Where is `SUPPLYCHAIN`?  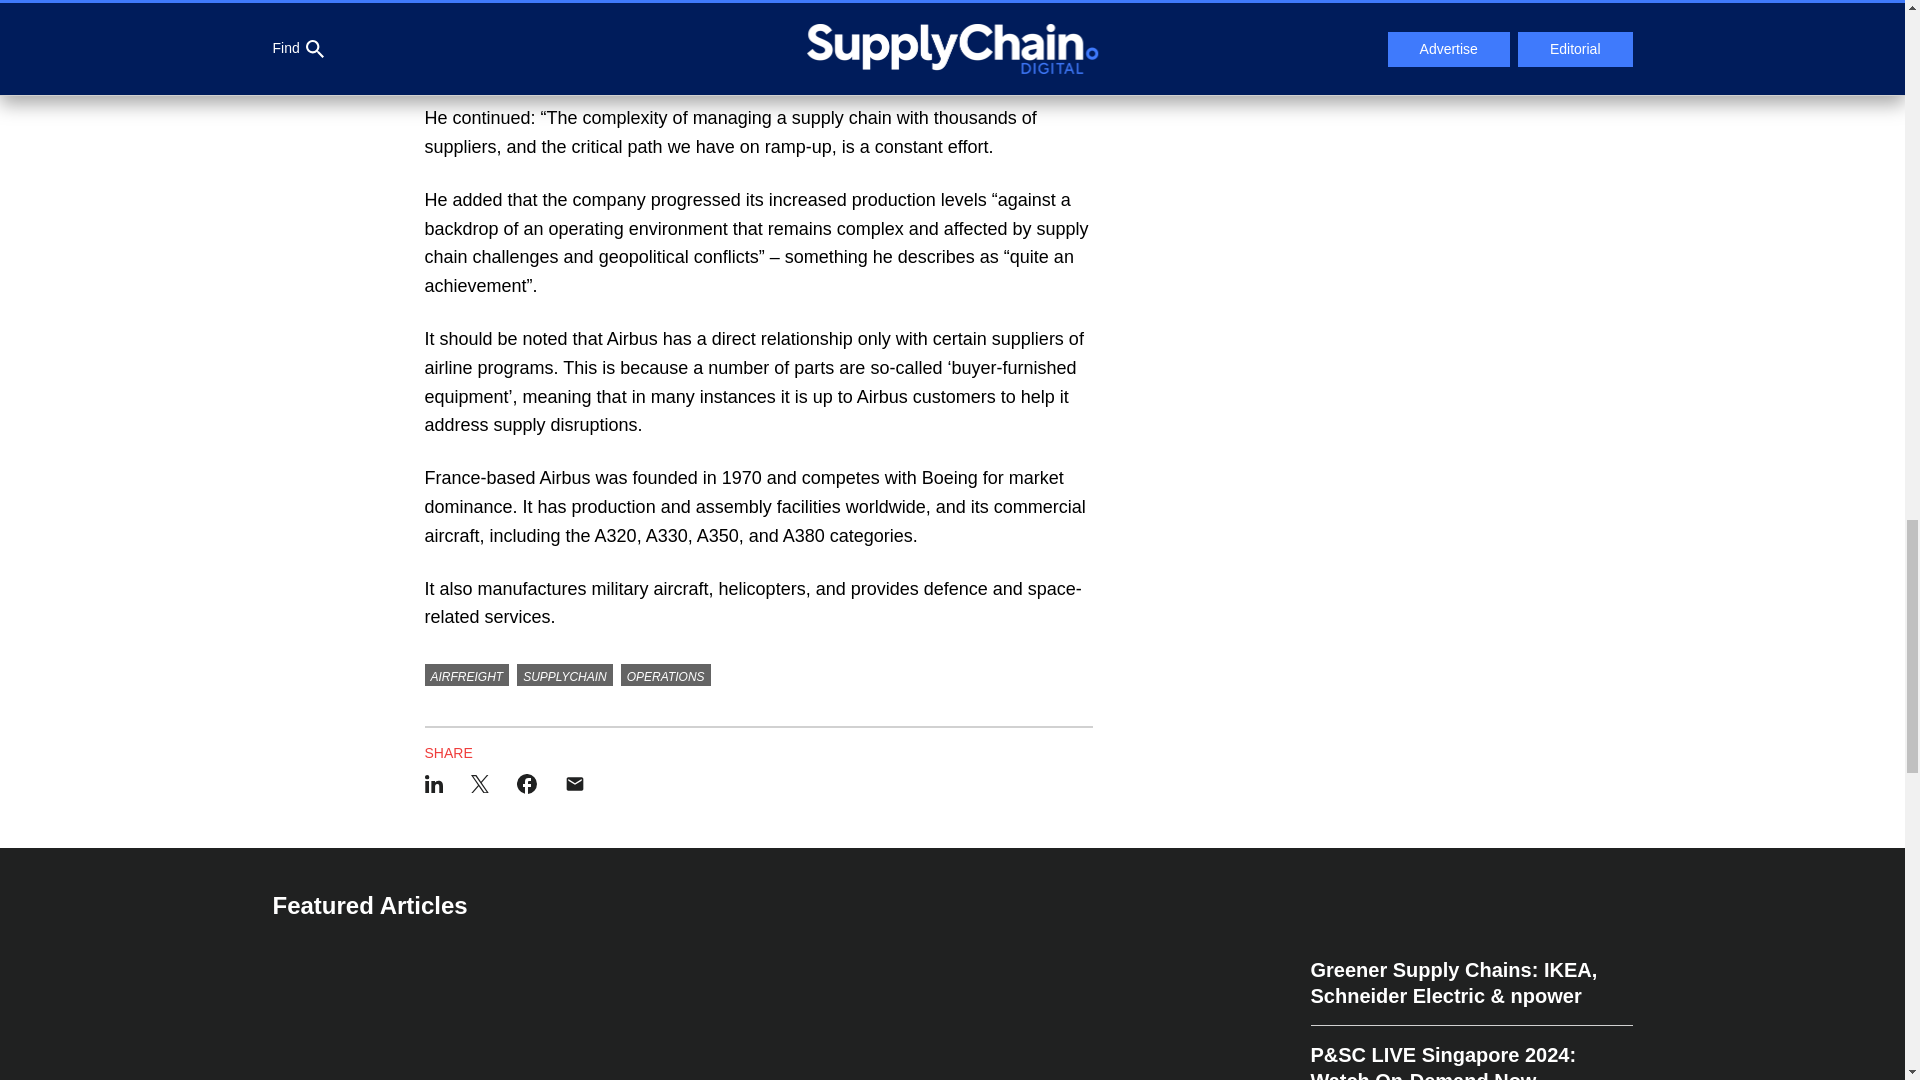
SUPPLYCHAIN is located at coordinates (564, 674).